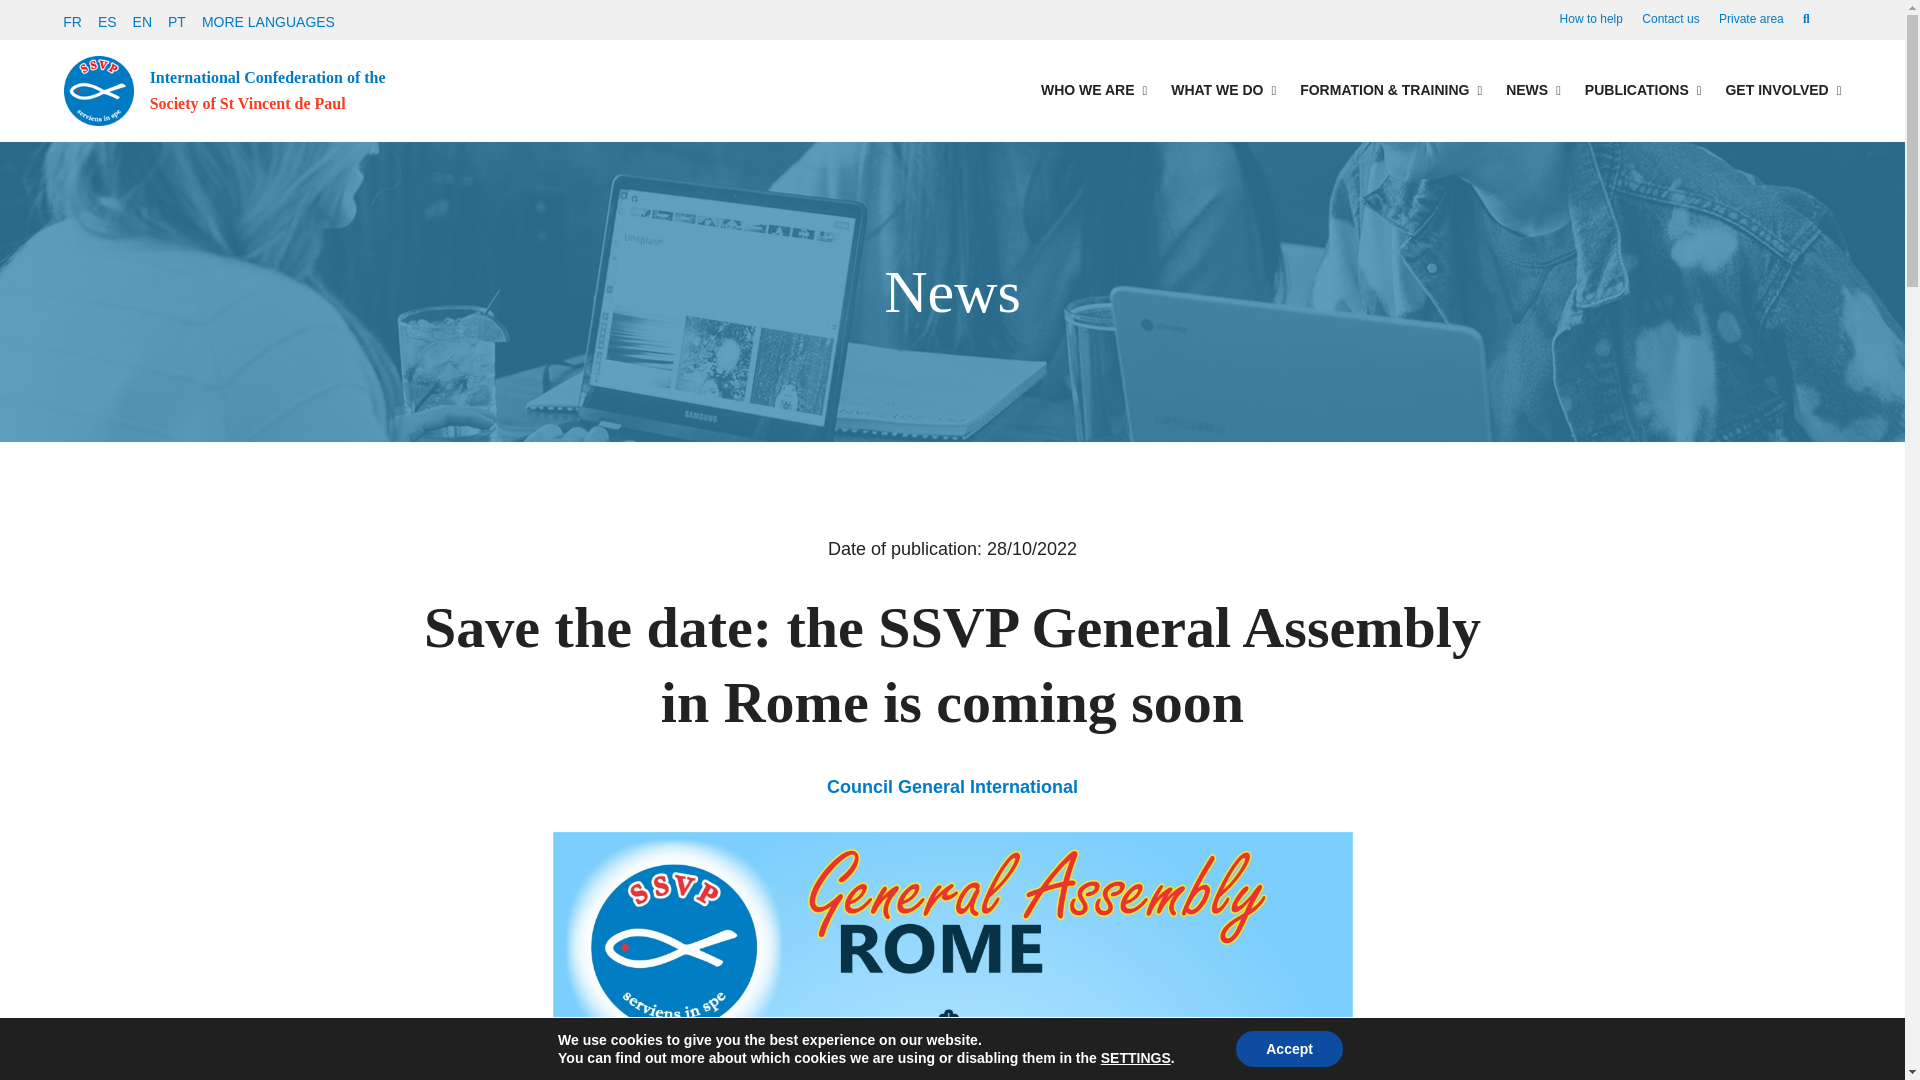 This screenshot has height=1080, width=1920. I want to click on EN, so click(142, 22).